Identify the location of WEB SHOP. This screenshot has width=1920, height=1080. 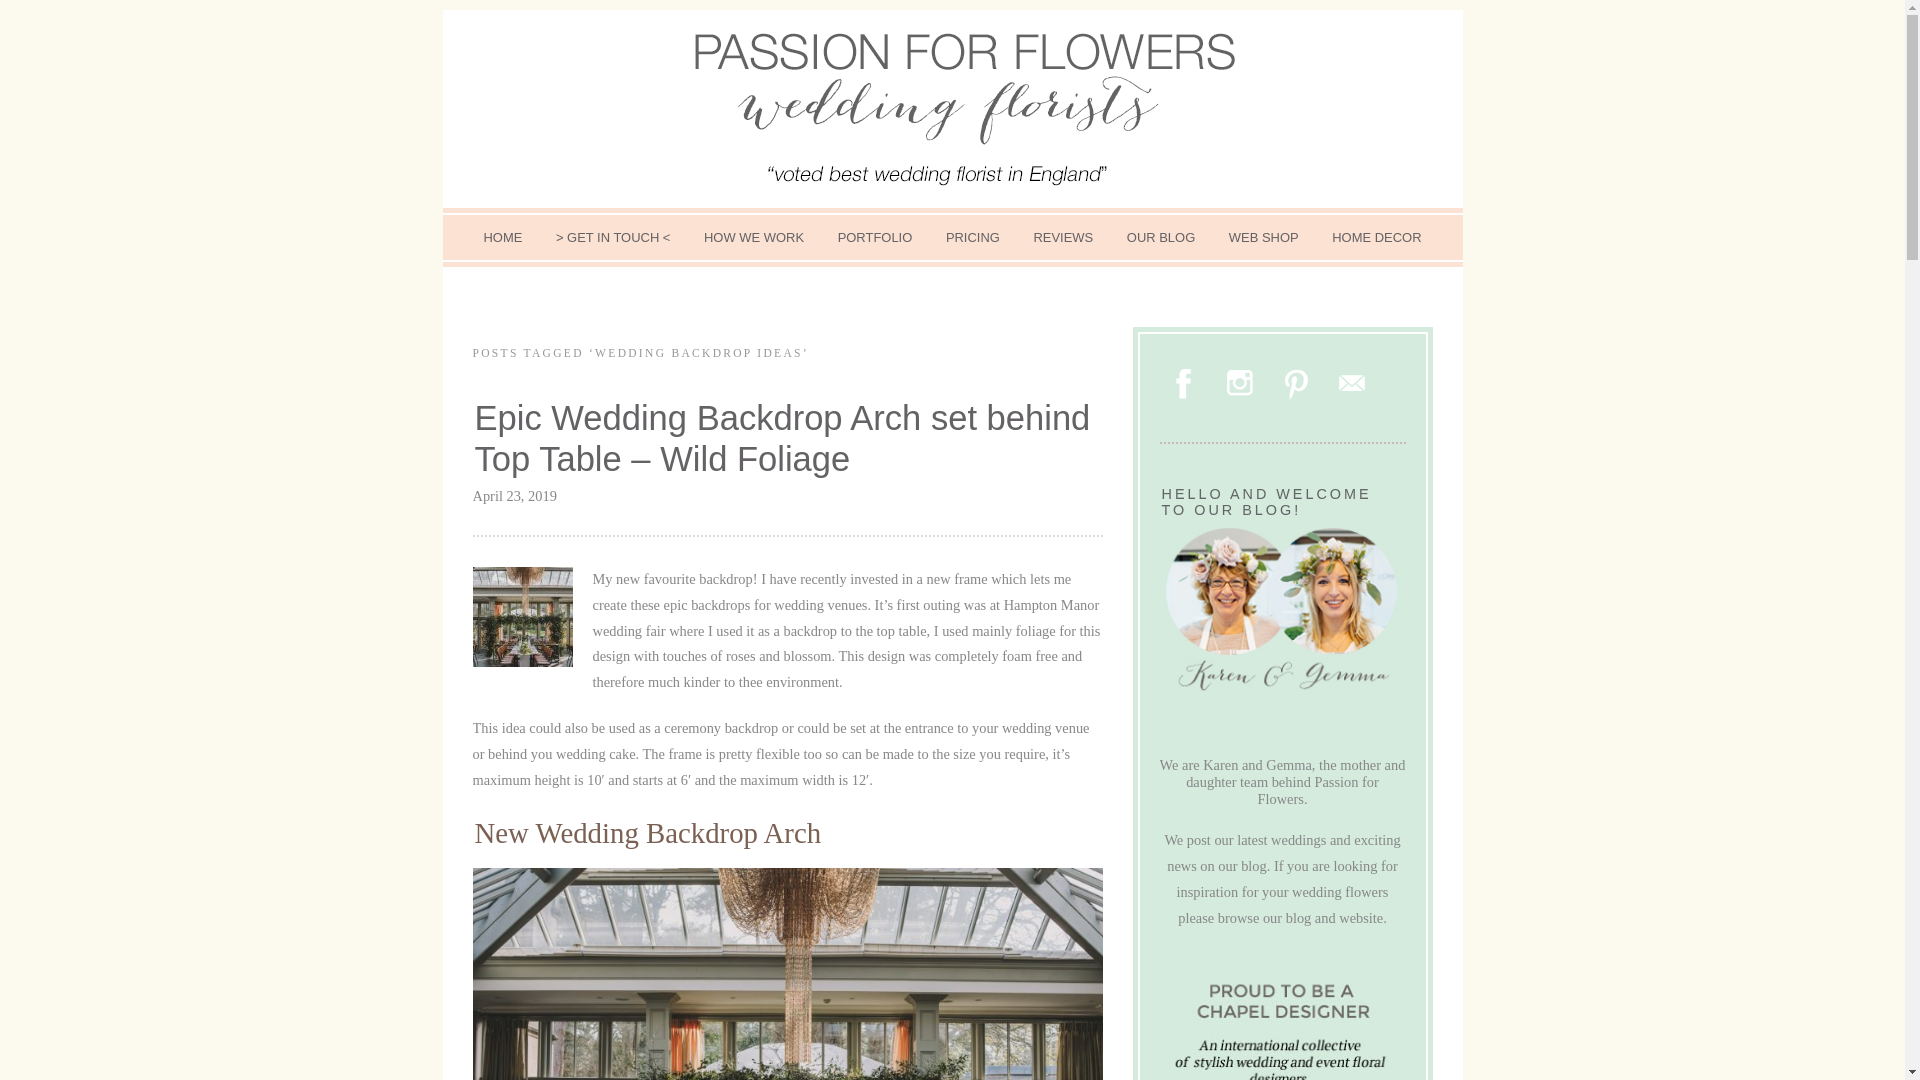
(1263, 237).